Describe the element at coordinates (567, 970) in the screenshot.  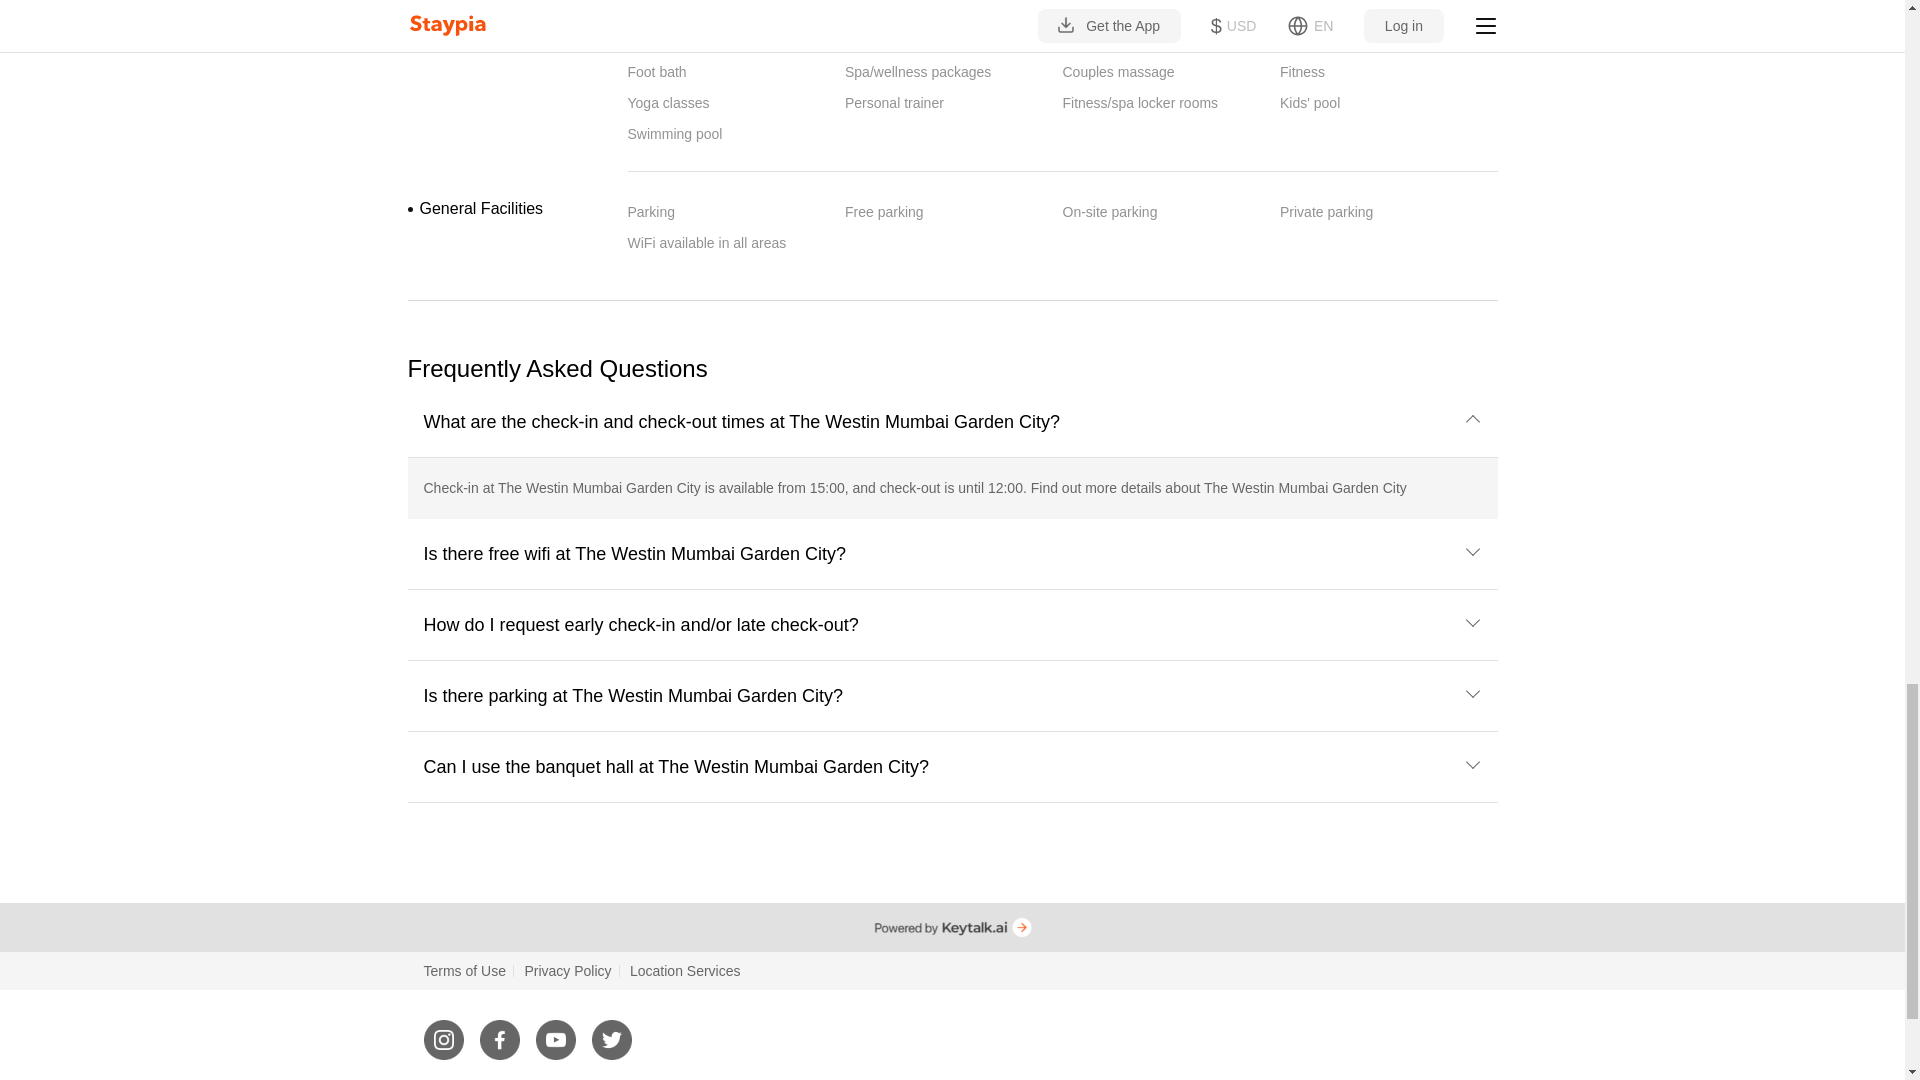
I see `Privacy Policy` at that location.